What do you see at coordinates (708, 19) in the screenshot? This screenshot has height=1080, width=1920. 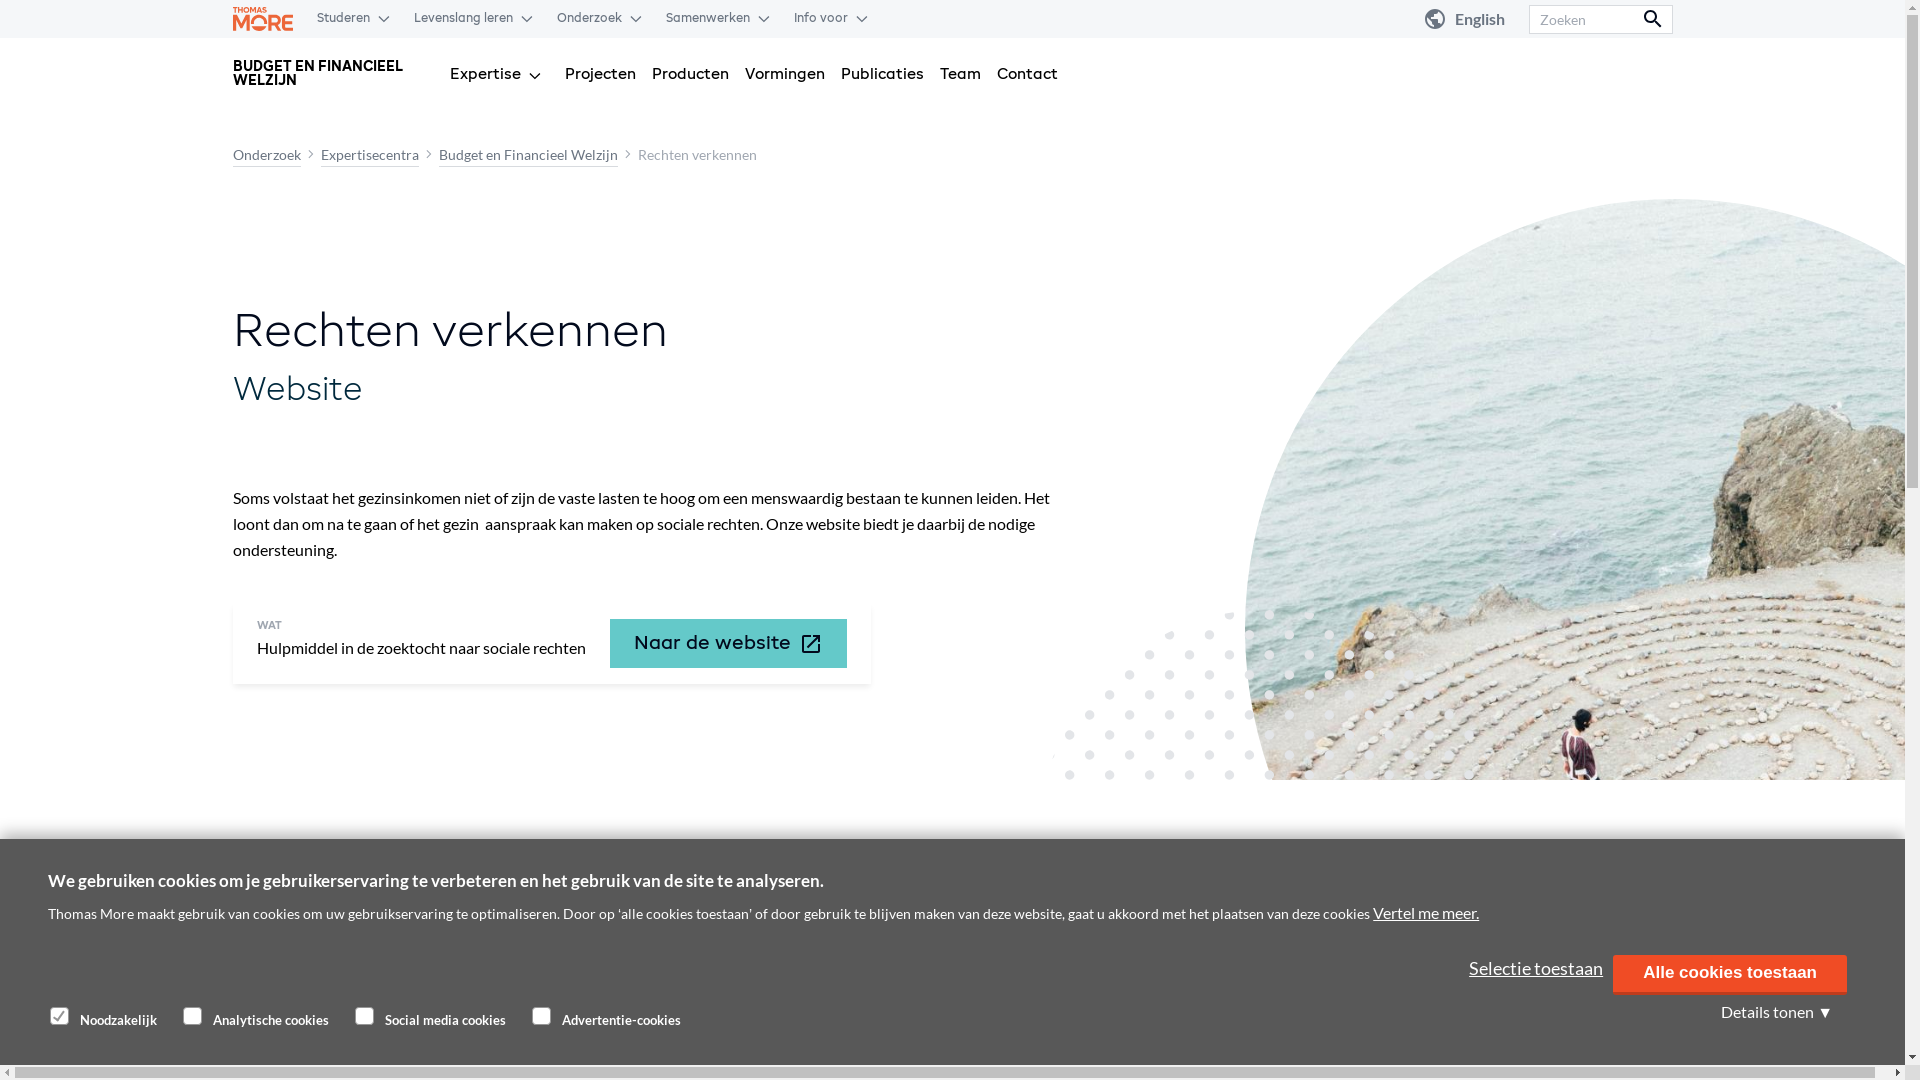 I see `Samenwerken` at bounding box center [708, 19].